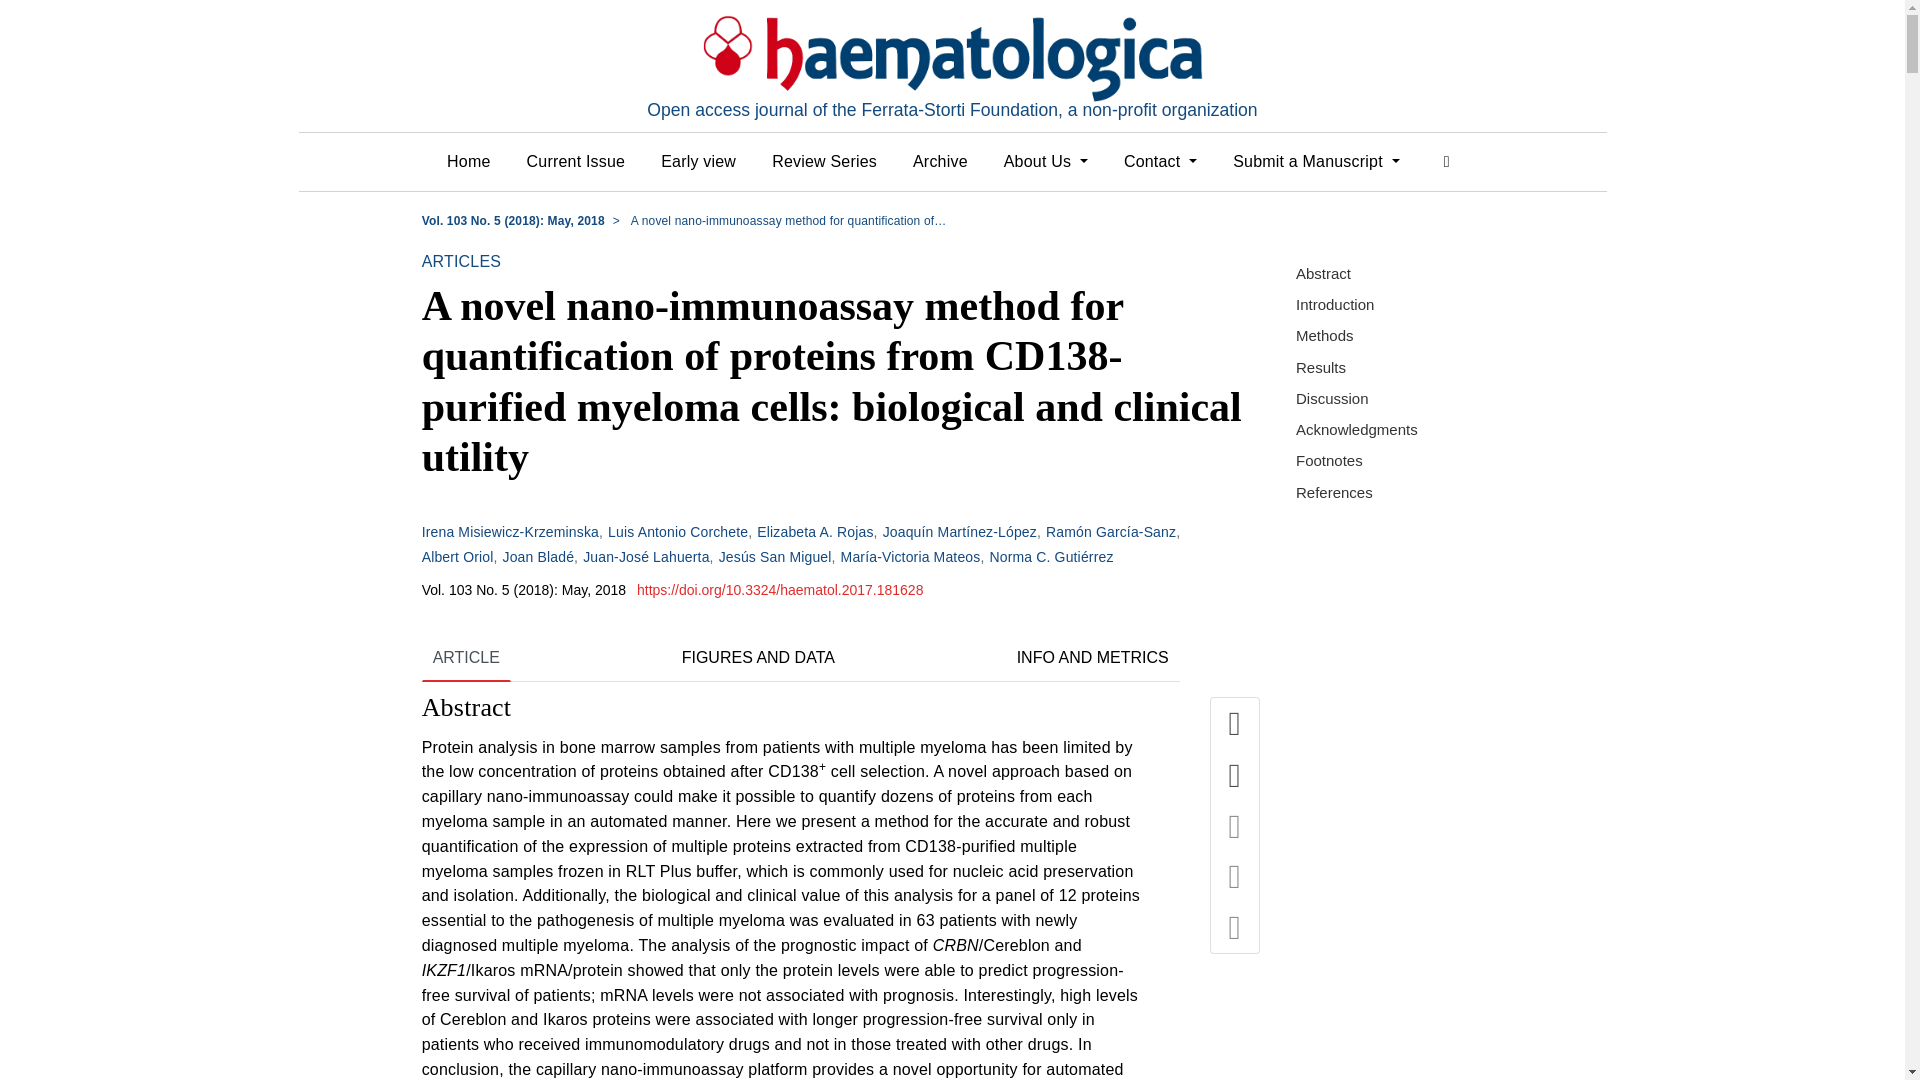 Image resolution: width=1920 pixels, height=1080 pixels. What do you see at coordinates (1046, 162) in the screenshot?
I see `About Us` at bounding box center [1046, 162].